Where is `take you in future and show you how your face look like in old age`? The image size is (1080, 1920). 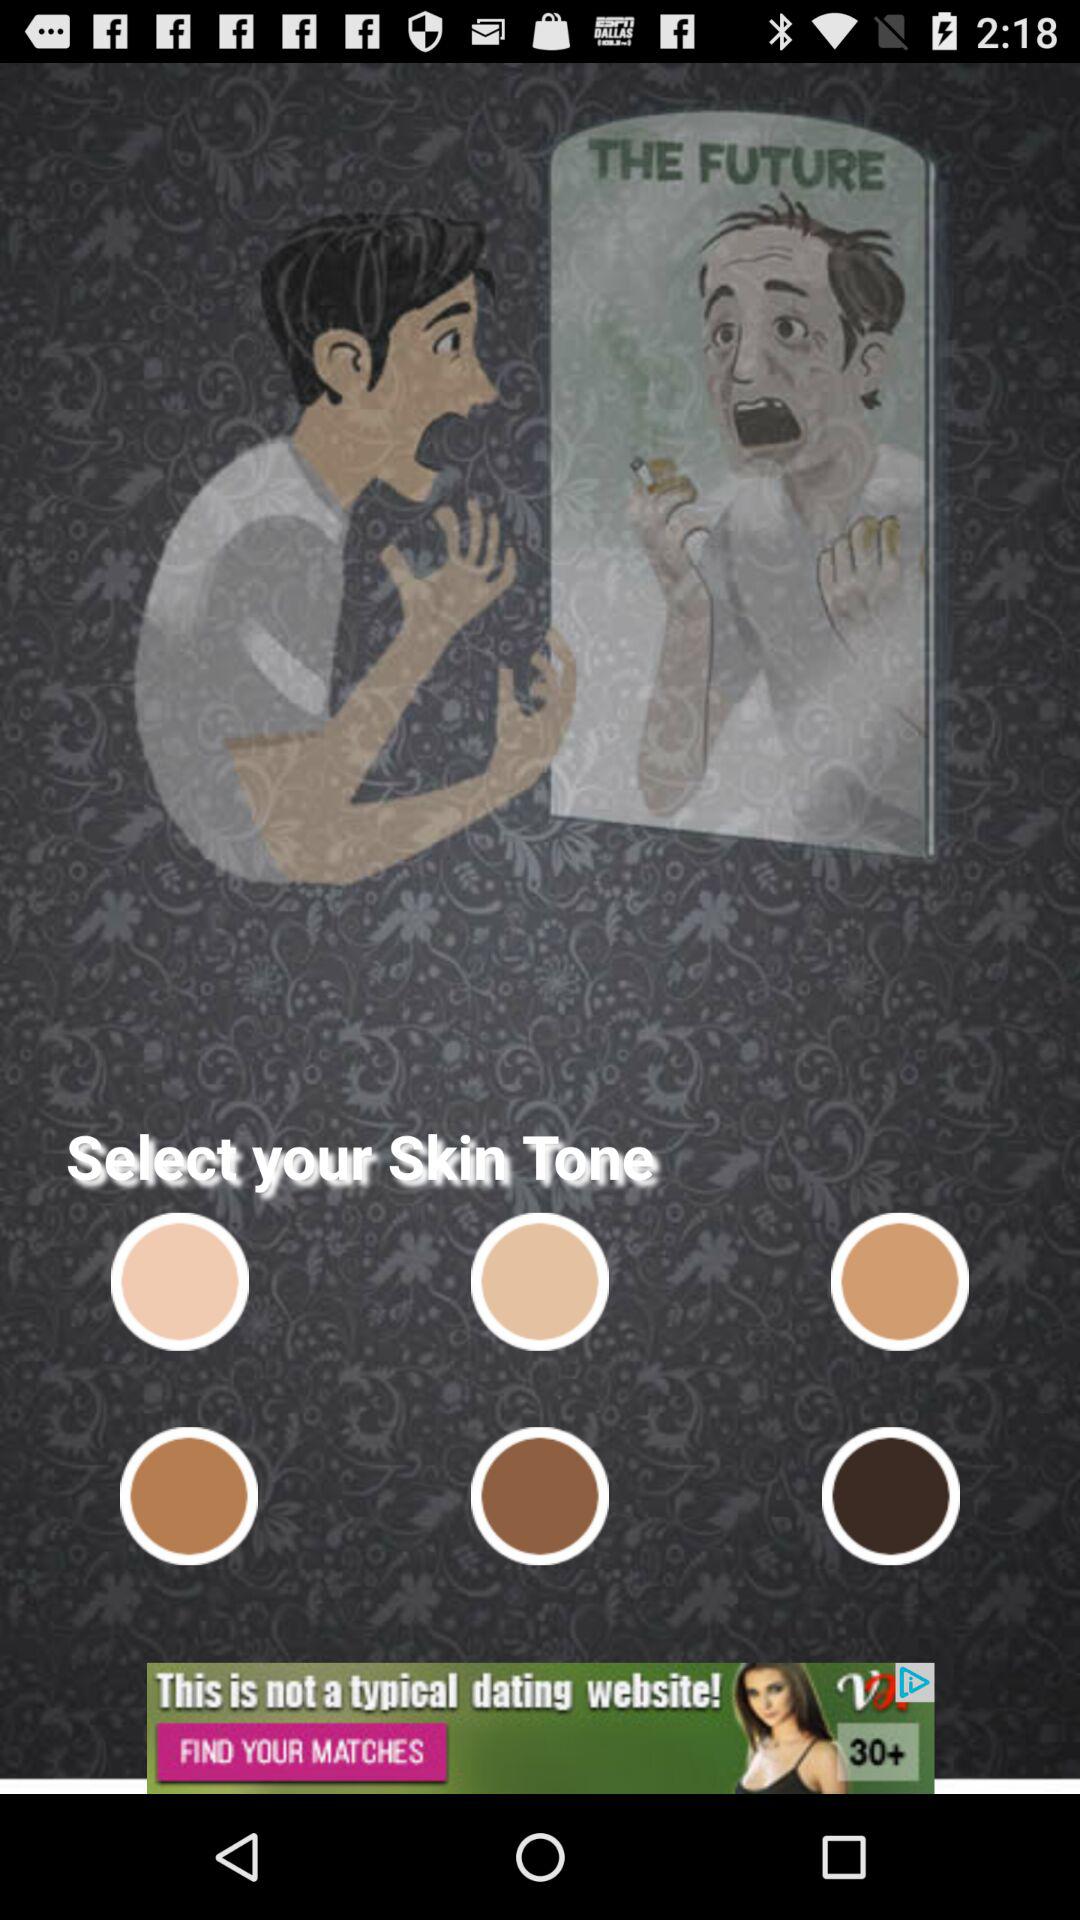
take you in future and show you how your face look like in old age is located at coordinates (180, 1281).